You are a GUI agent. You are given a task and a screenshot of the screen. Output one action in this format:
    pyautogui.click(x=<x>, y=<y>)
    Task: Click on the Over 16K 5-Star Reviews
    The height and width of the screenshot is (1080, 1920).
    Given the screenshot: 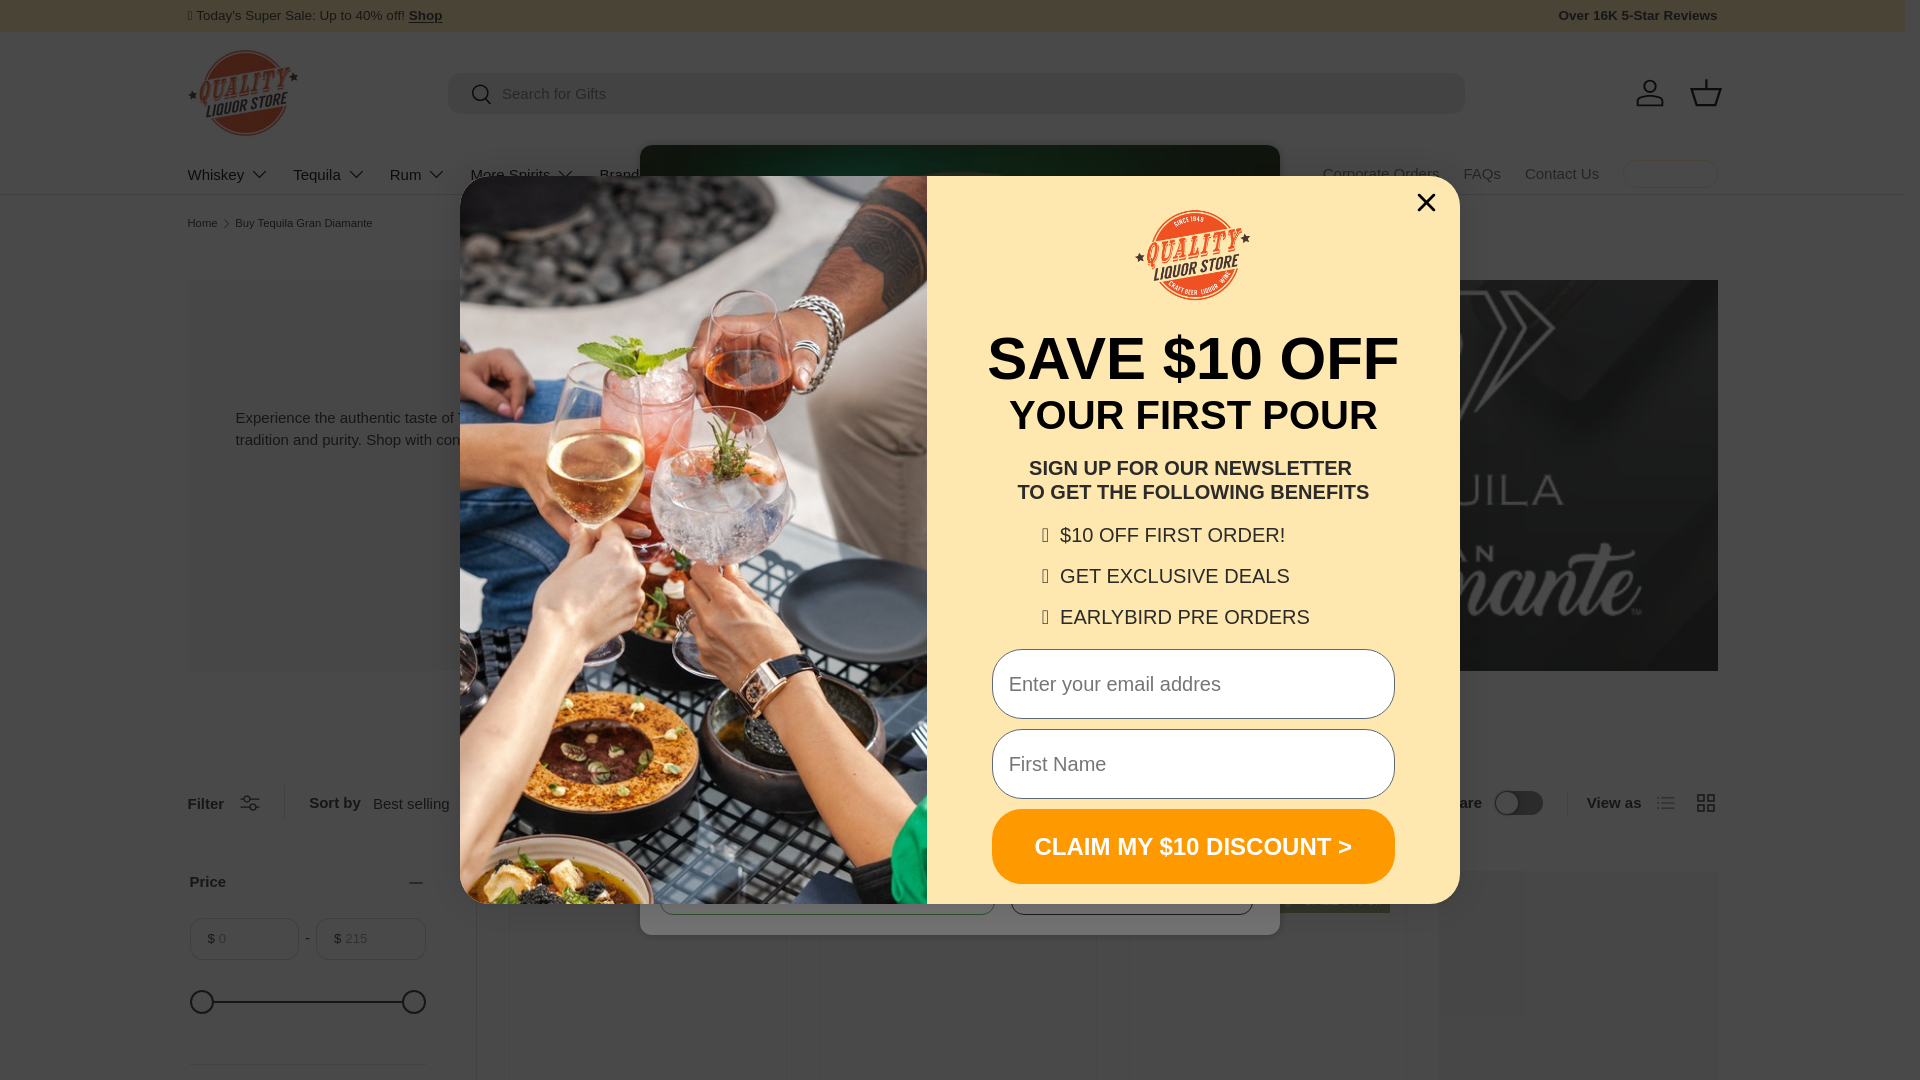 What is the action you would take?
    pyautogui.click(x=1636, y=16)
    